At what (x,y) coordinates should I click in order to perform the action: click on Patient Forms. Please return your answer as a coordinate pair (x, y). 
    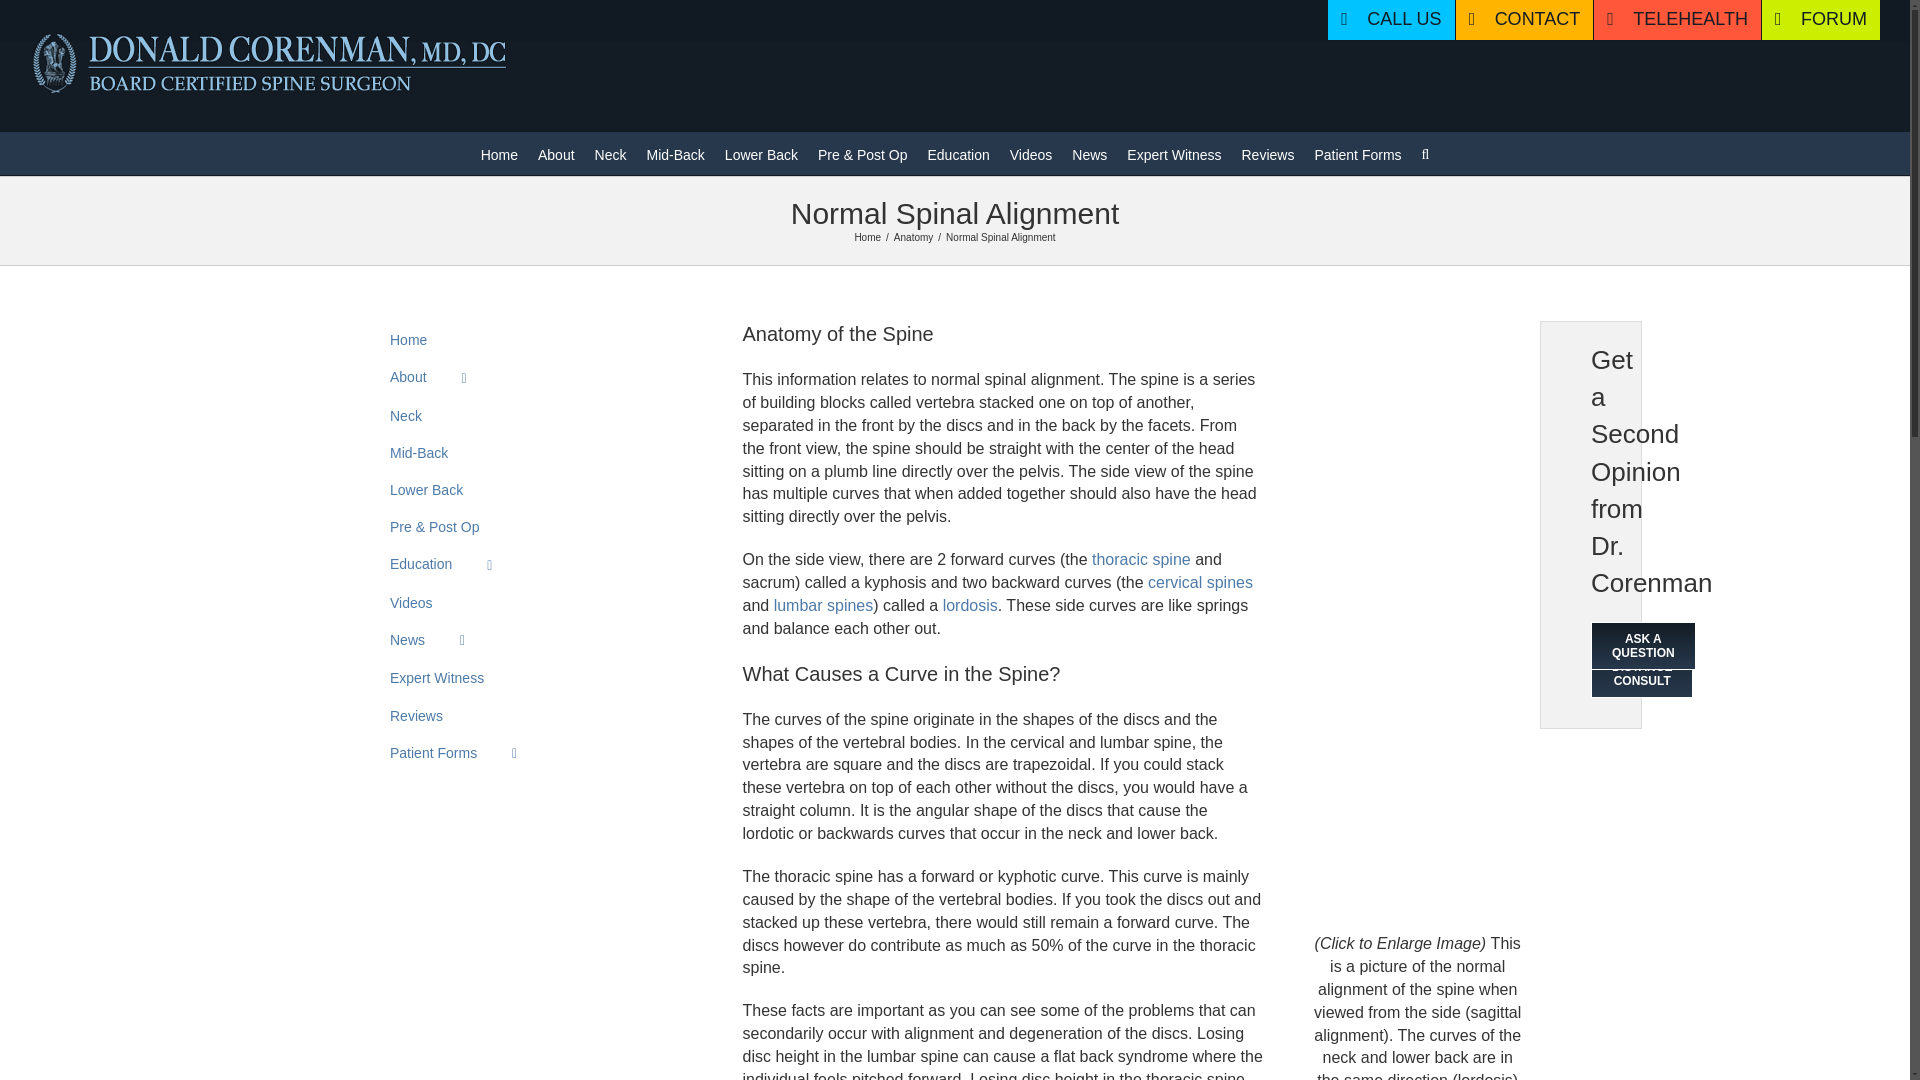
    Looking at the image, I should click on (1357, 152).